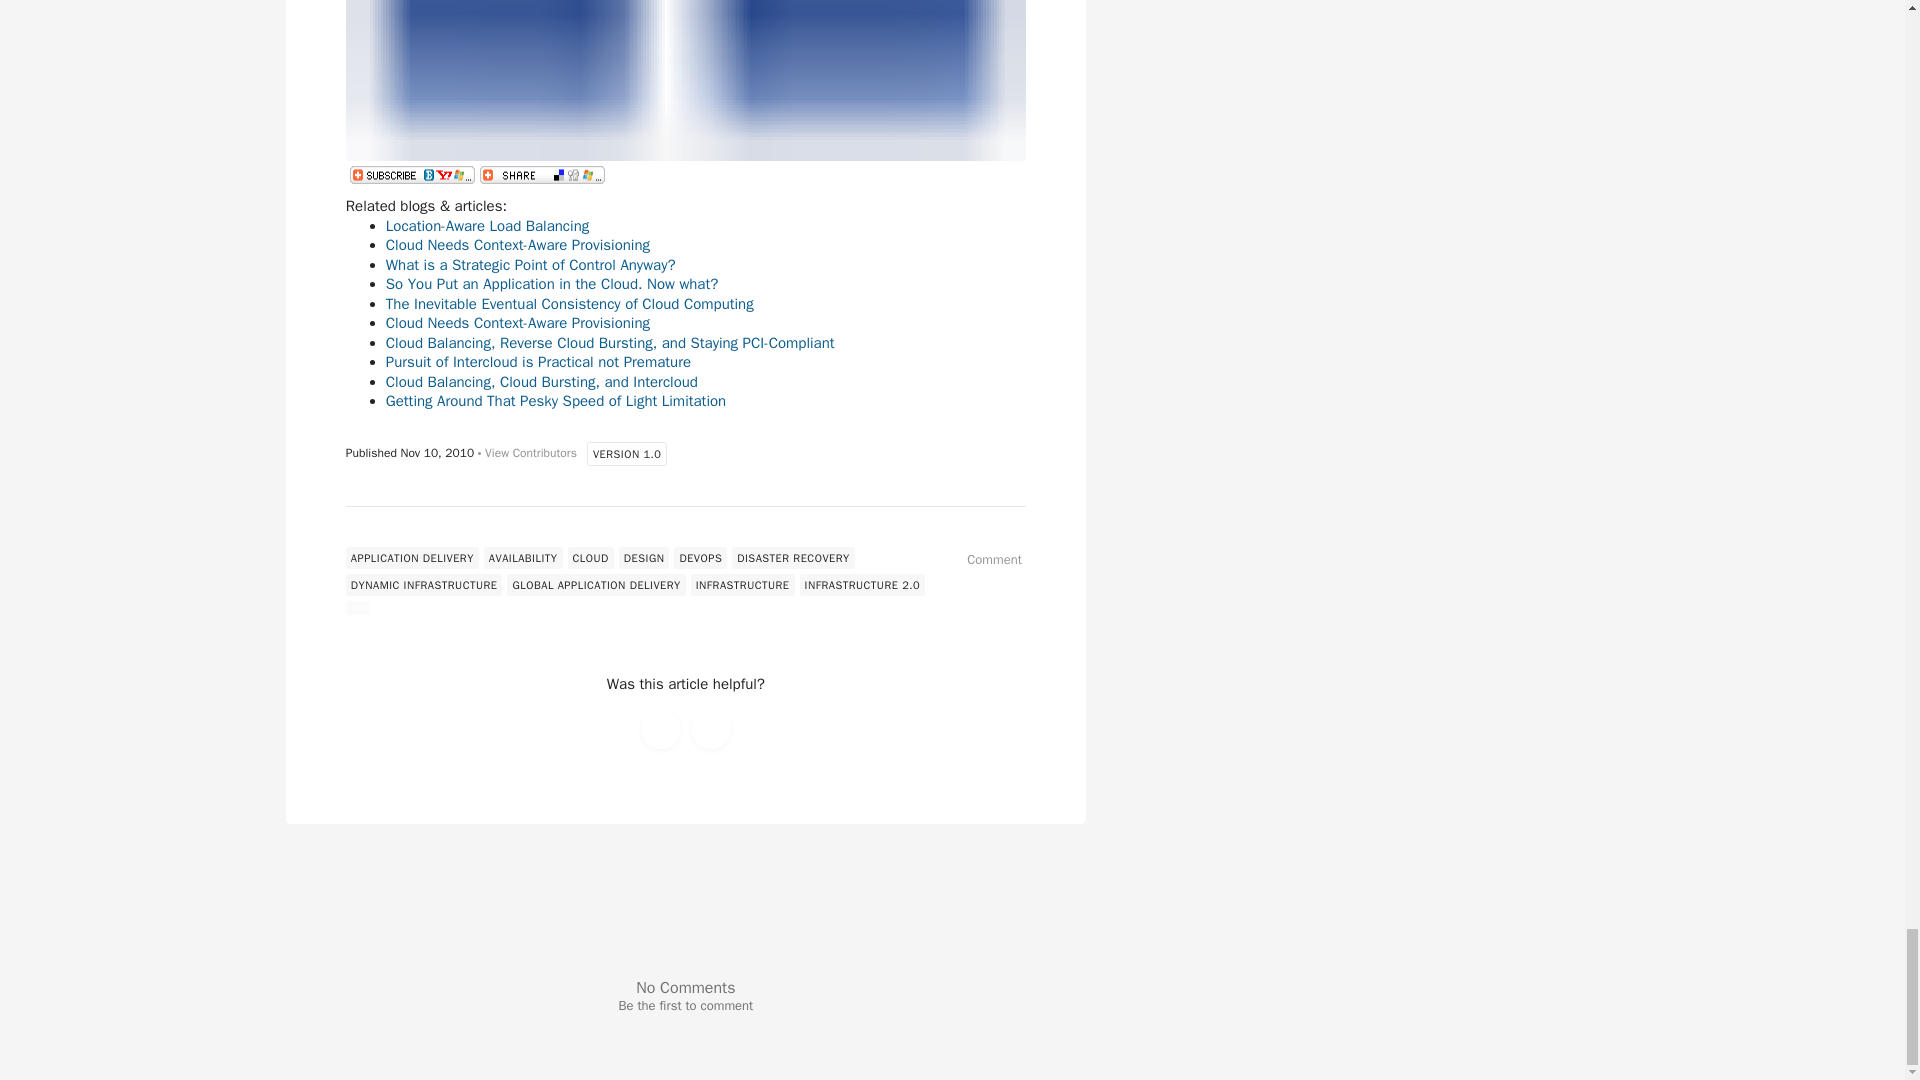 The width and height of the screenshot is (1920, 1080). Describe the element at coordinates (542, 174) in the screenshot. I see `Bookmark and Share` at that location.